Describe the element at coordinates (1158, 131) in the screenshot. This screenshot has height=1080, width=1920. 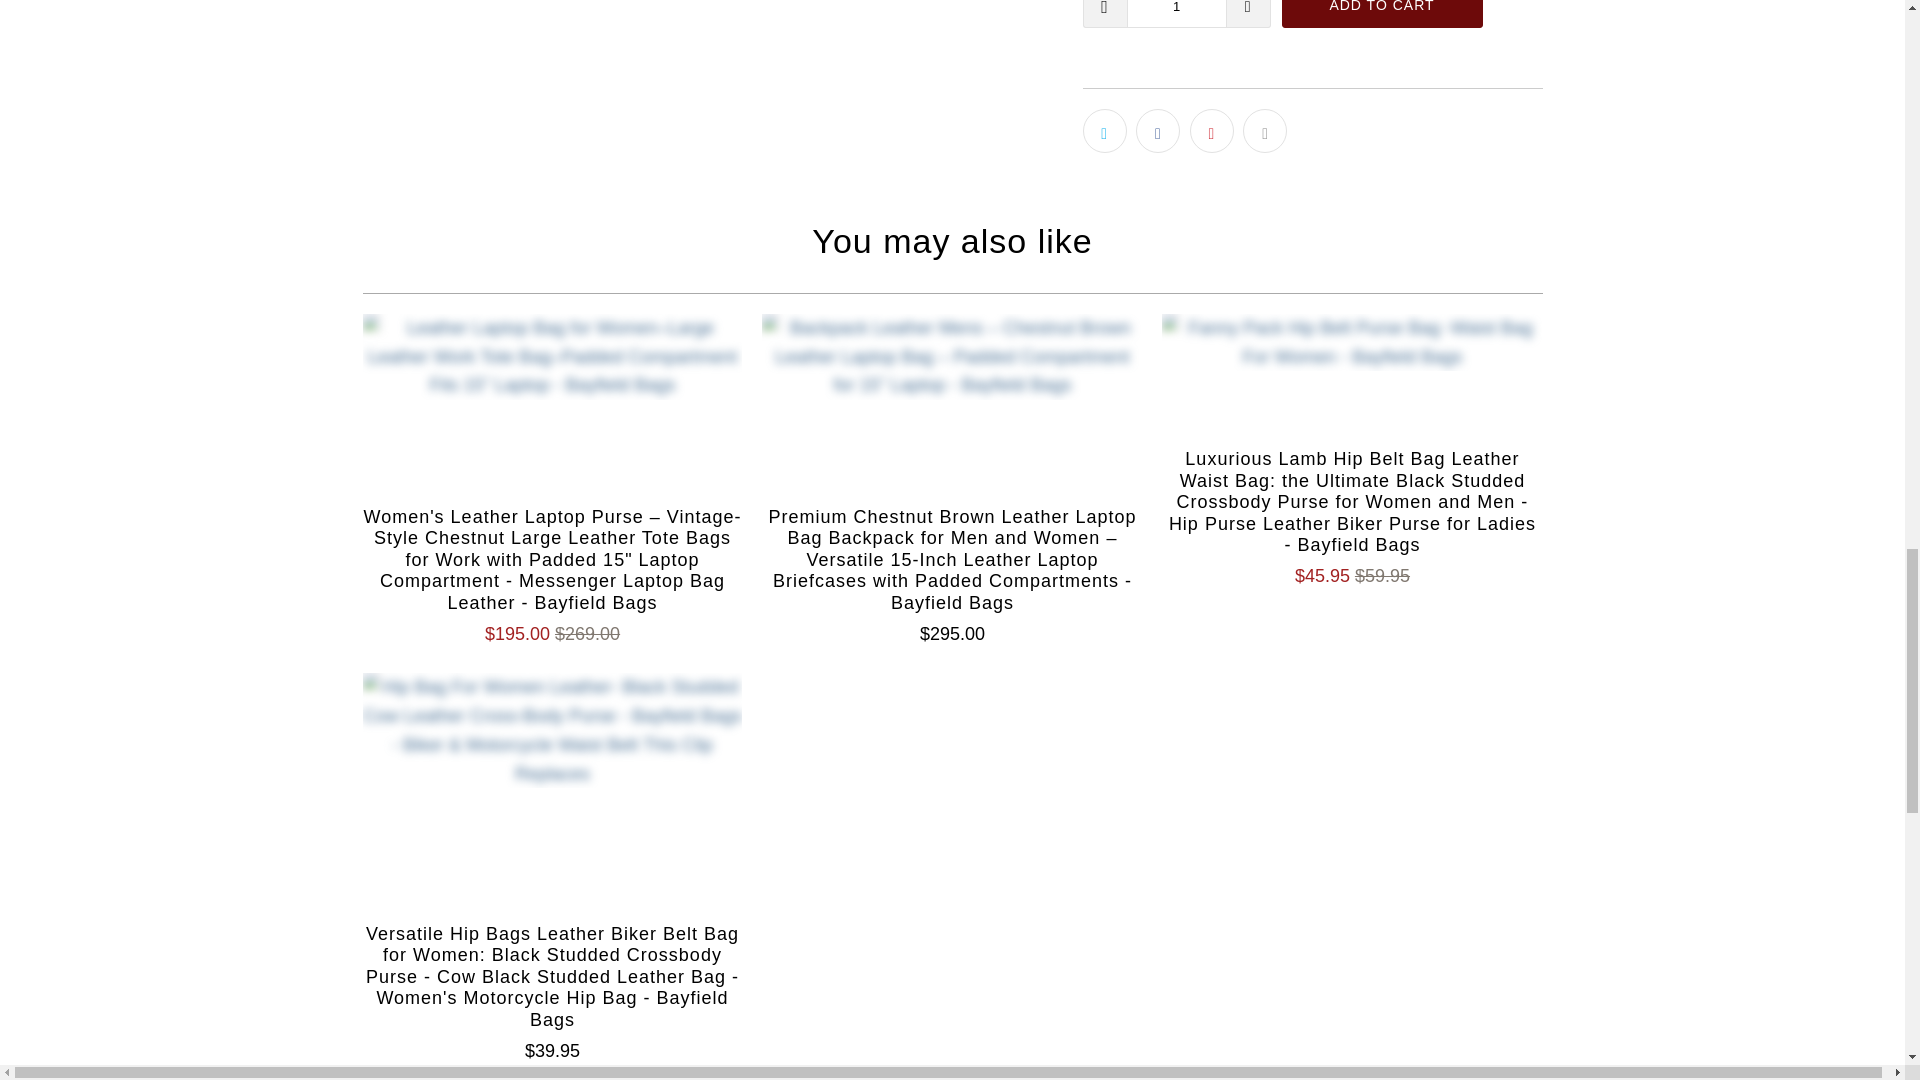
I see `Share this on Facebook` at that location.